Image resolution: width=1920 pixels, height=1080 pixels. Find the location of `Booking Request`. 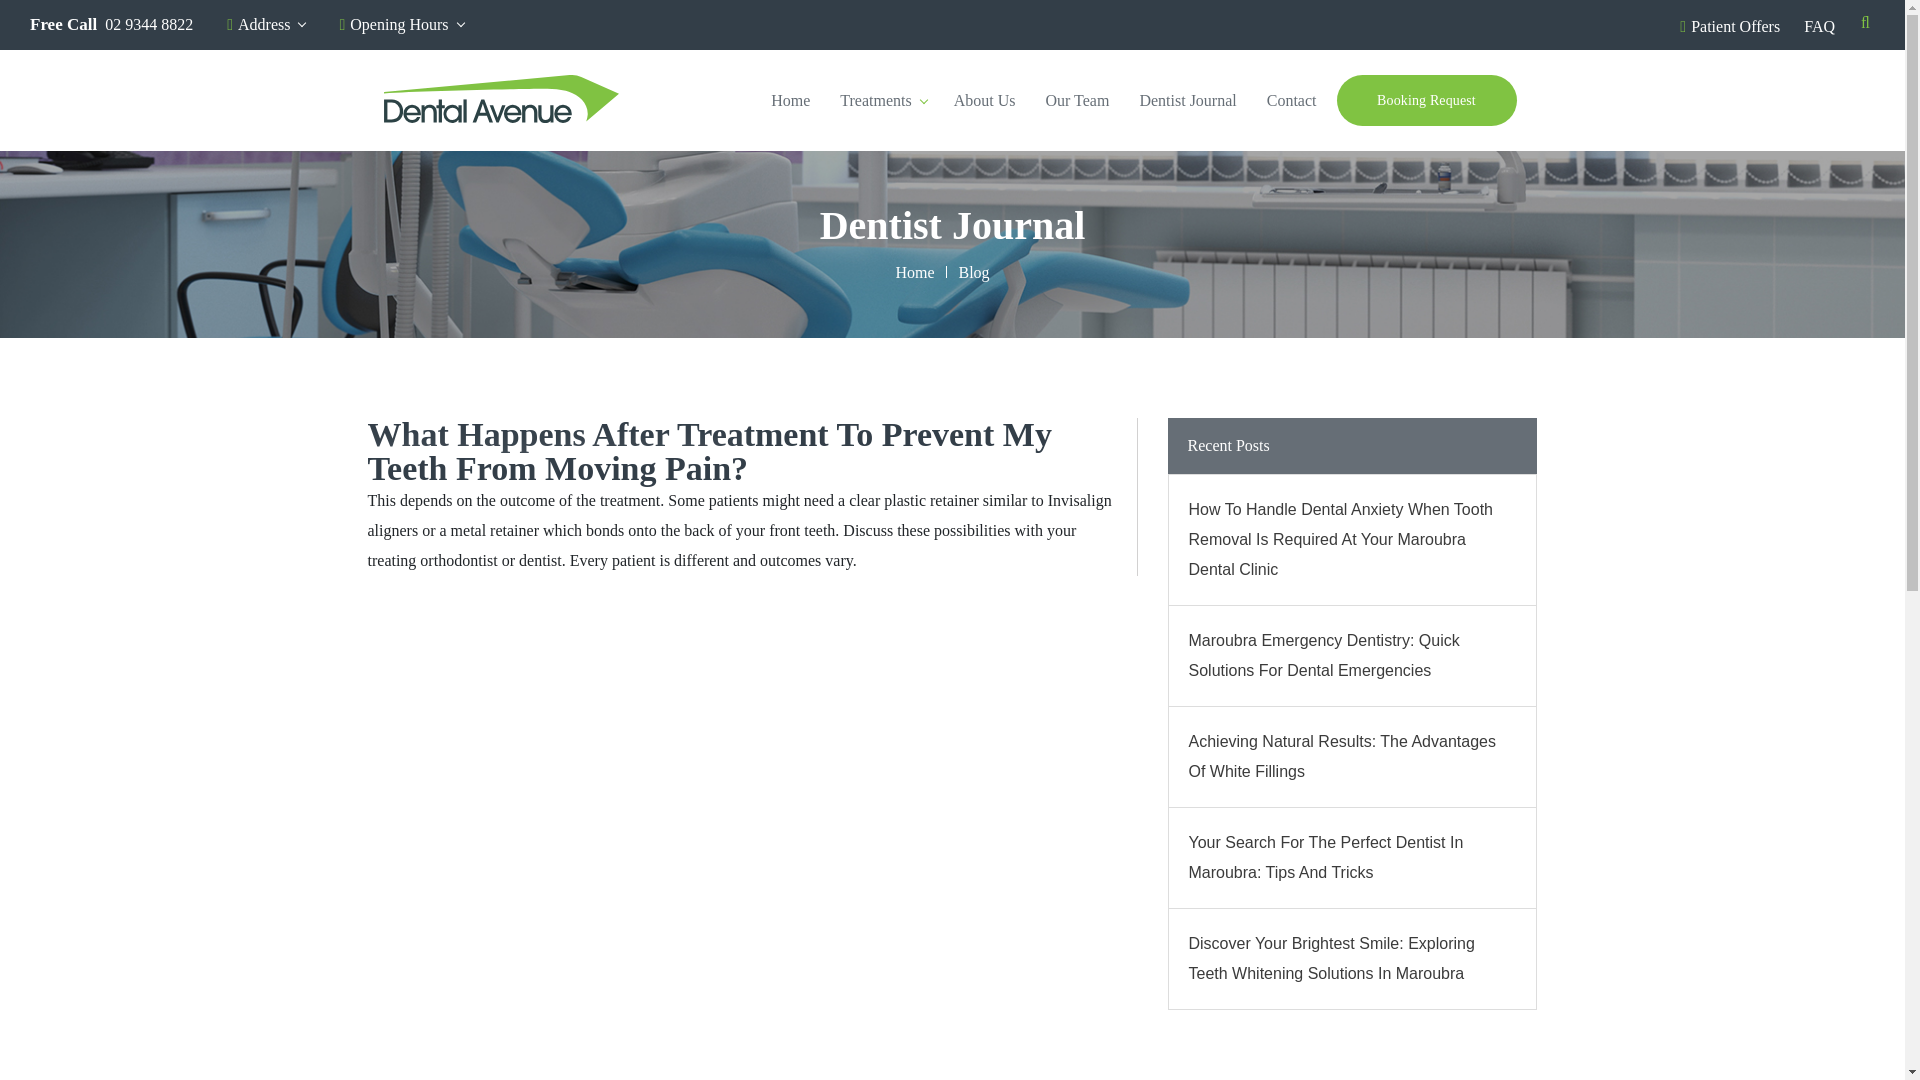

Booking Request is located at coordinates (1426, 100).